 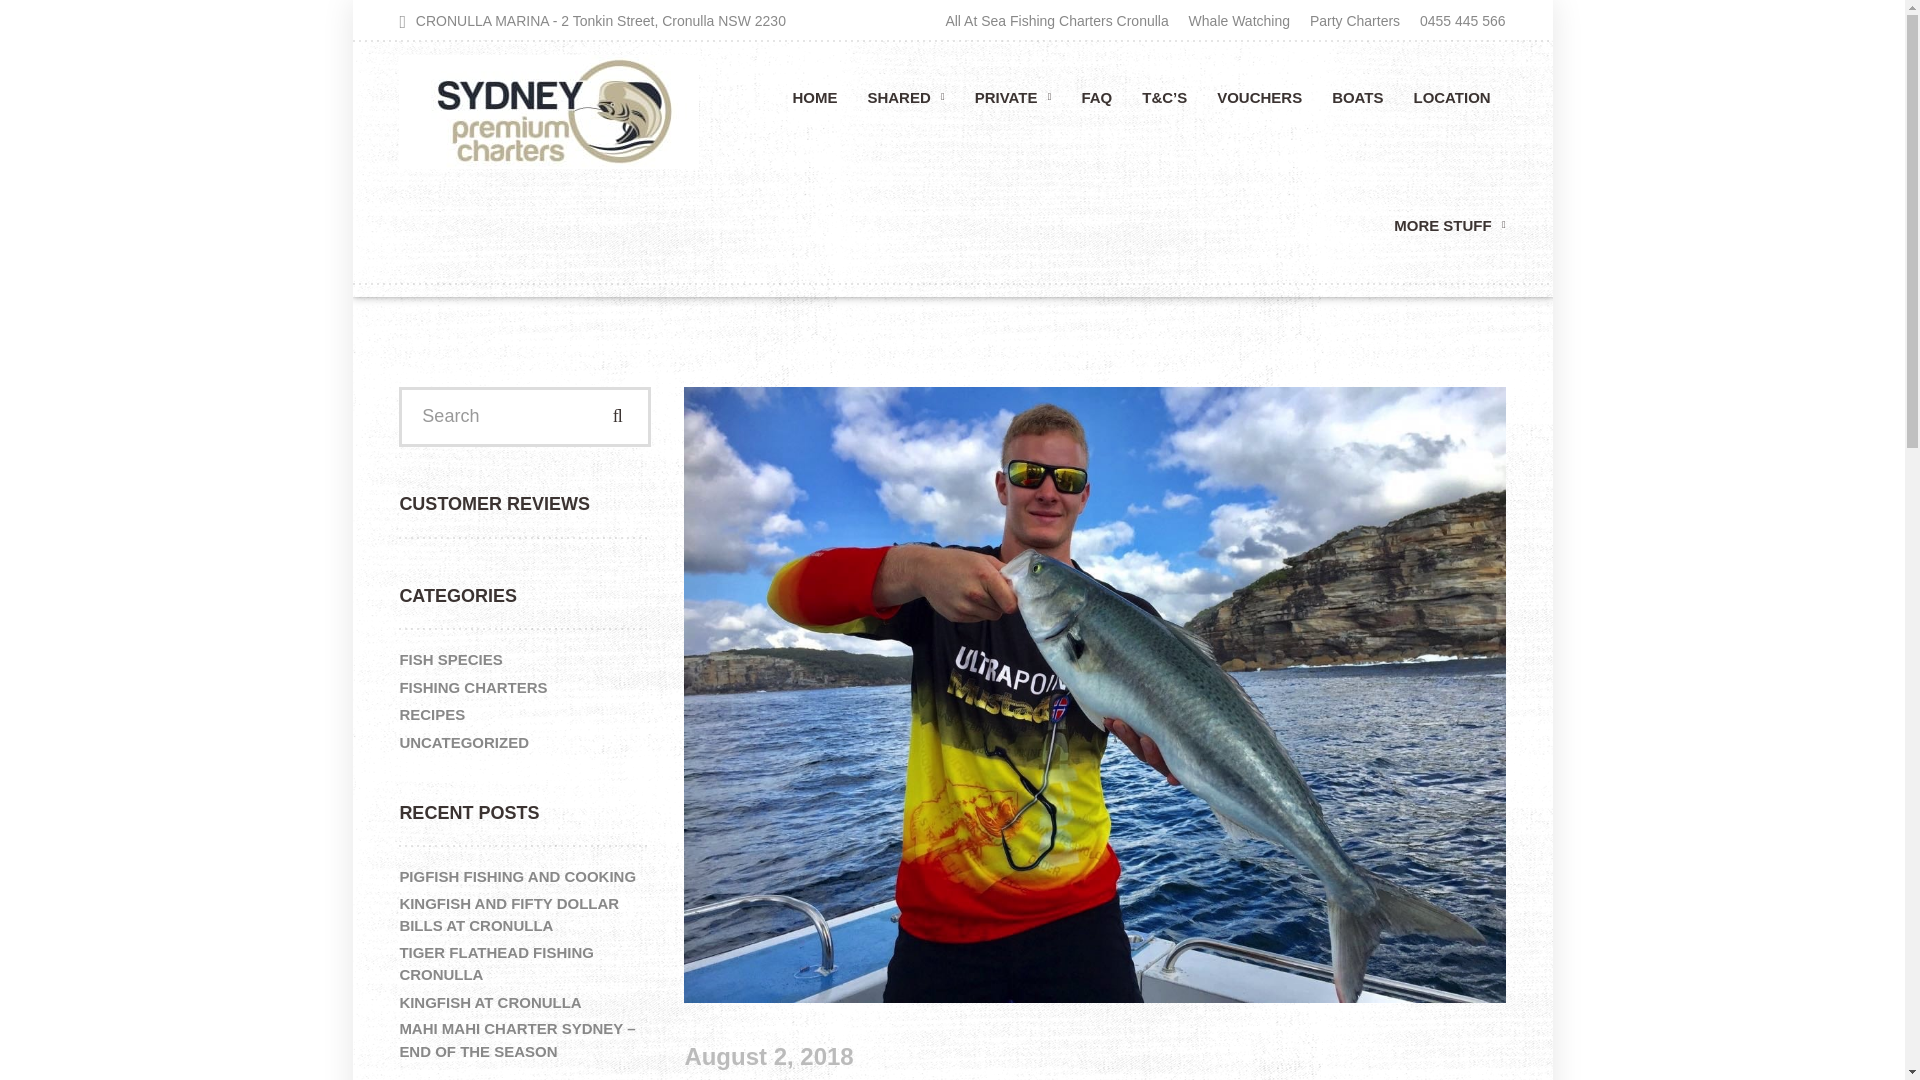 I want to click on August 2, 2018, so click(x=768, y=1058).